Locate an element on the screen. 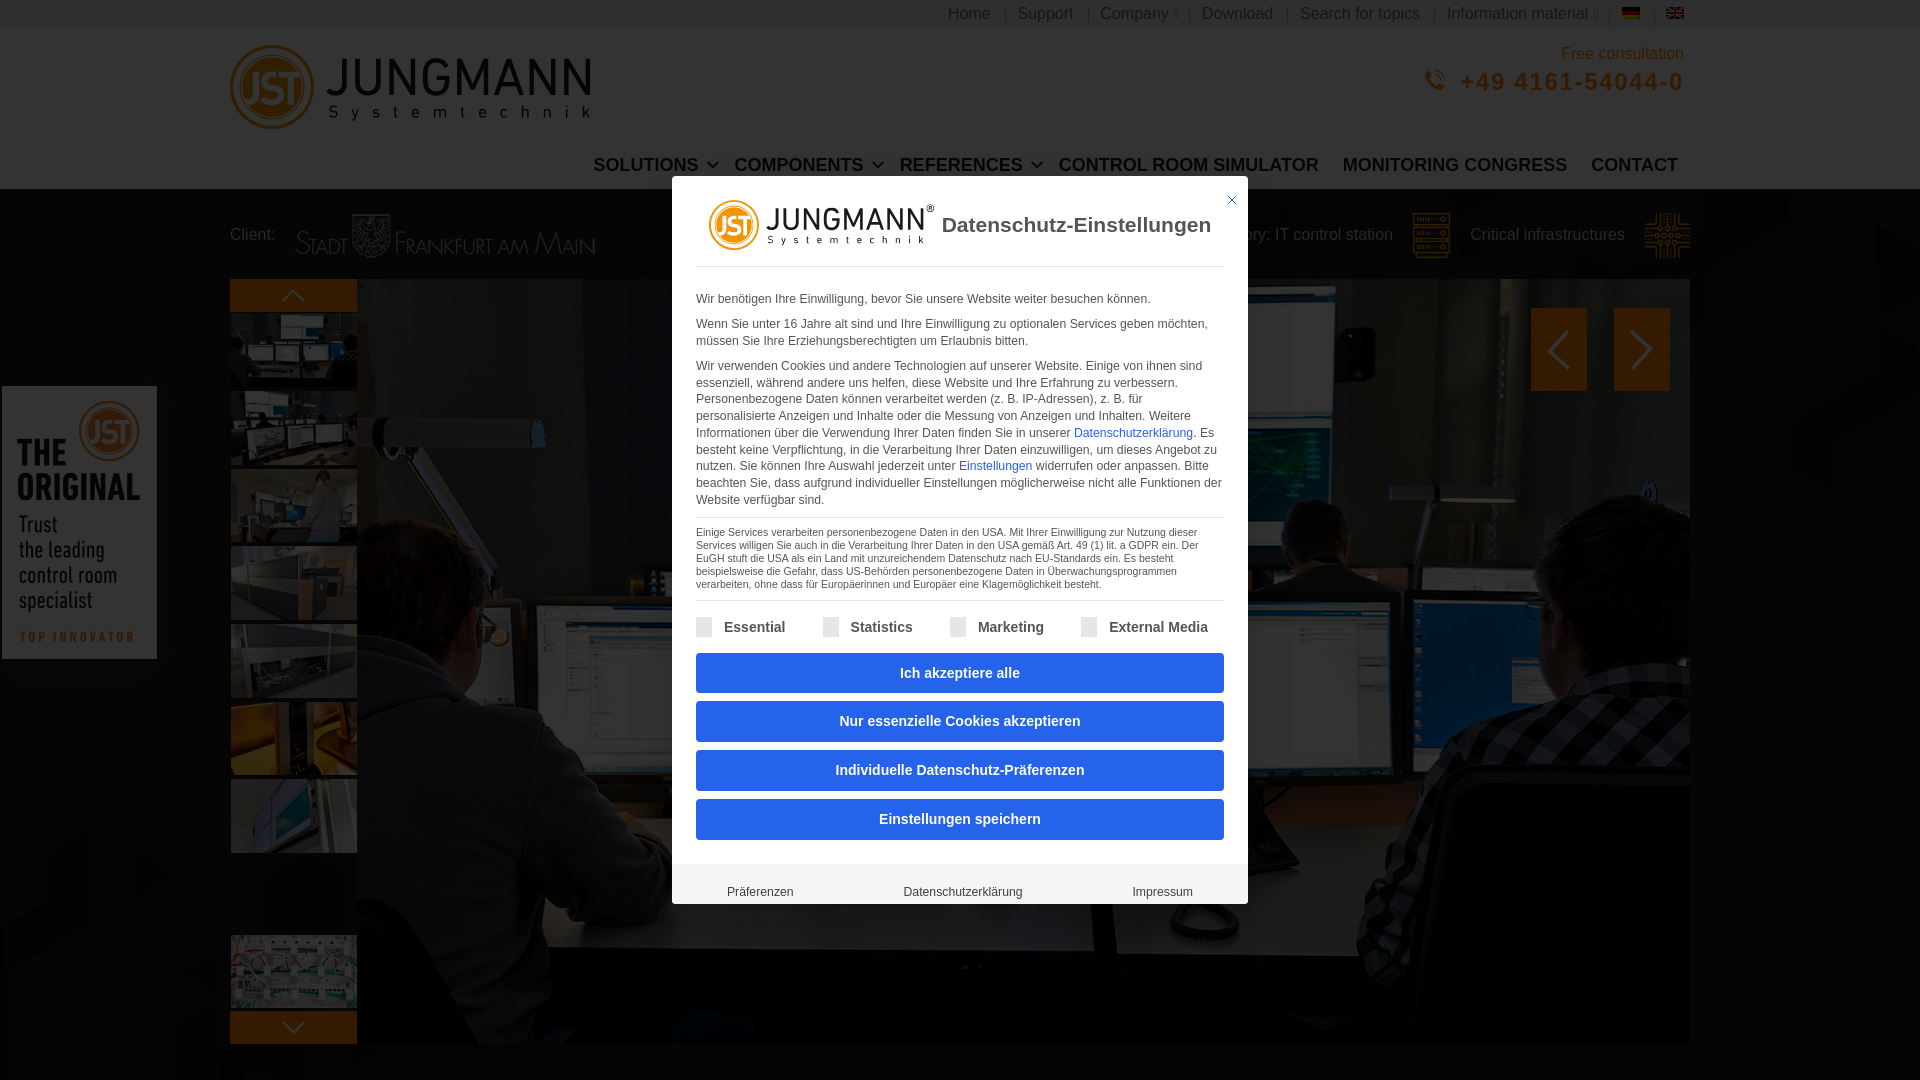 The height and width of the screenshot is (1080, 1920). SOLUTIONS is located at coordinates (652, 165).